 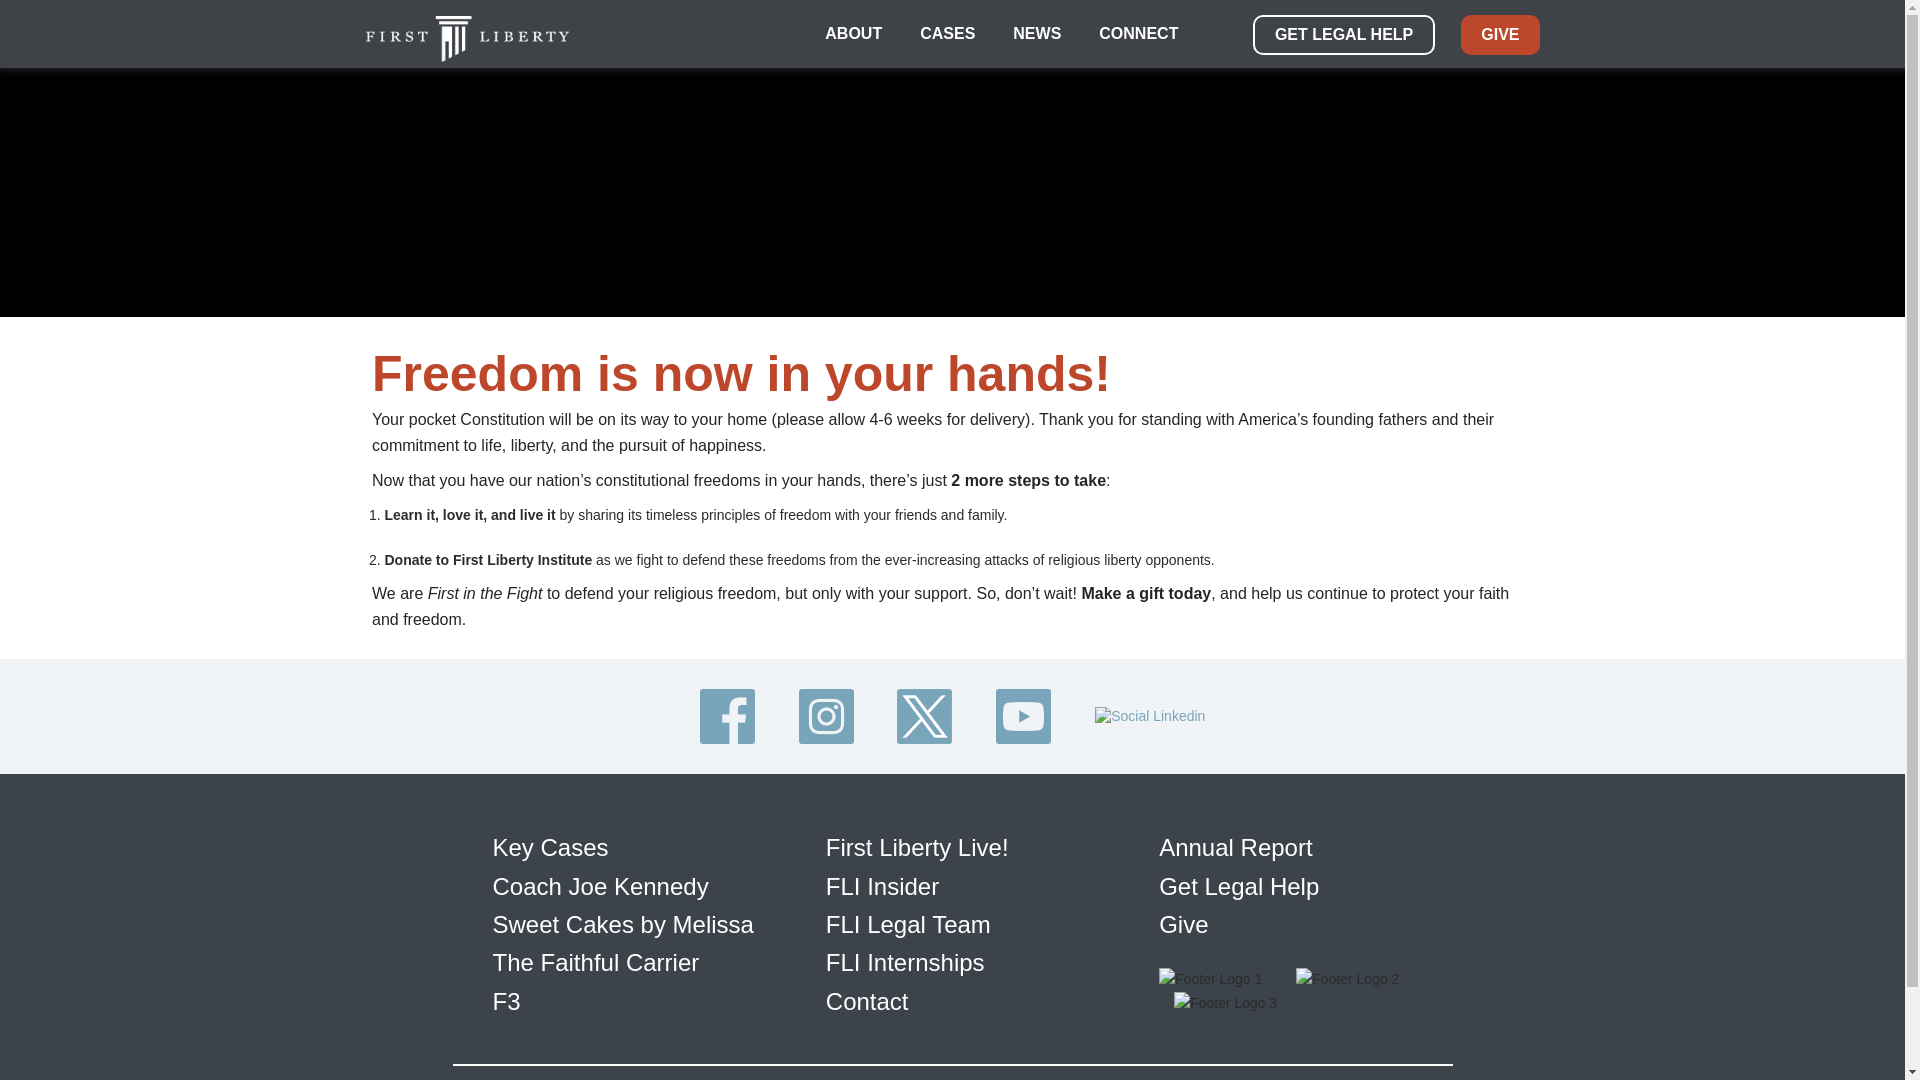 What do you see at coordinates (947, 34) in the screenshot?
I see `CASES` at bounding box center [947, 34].